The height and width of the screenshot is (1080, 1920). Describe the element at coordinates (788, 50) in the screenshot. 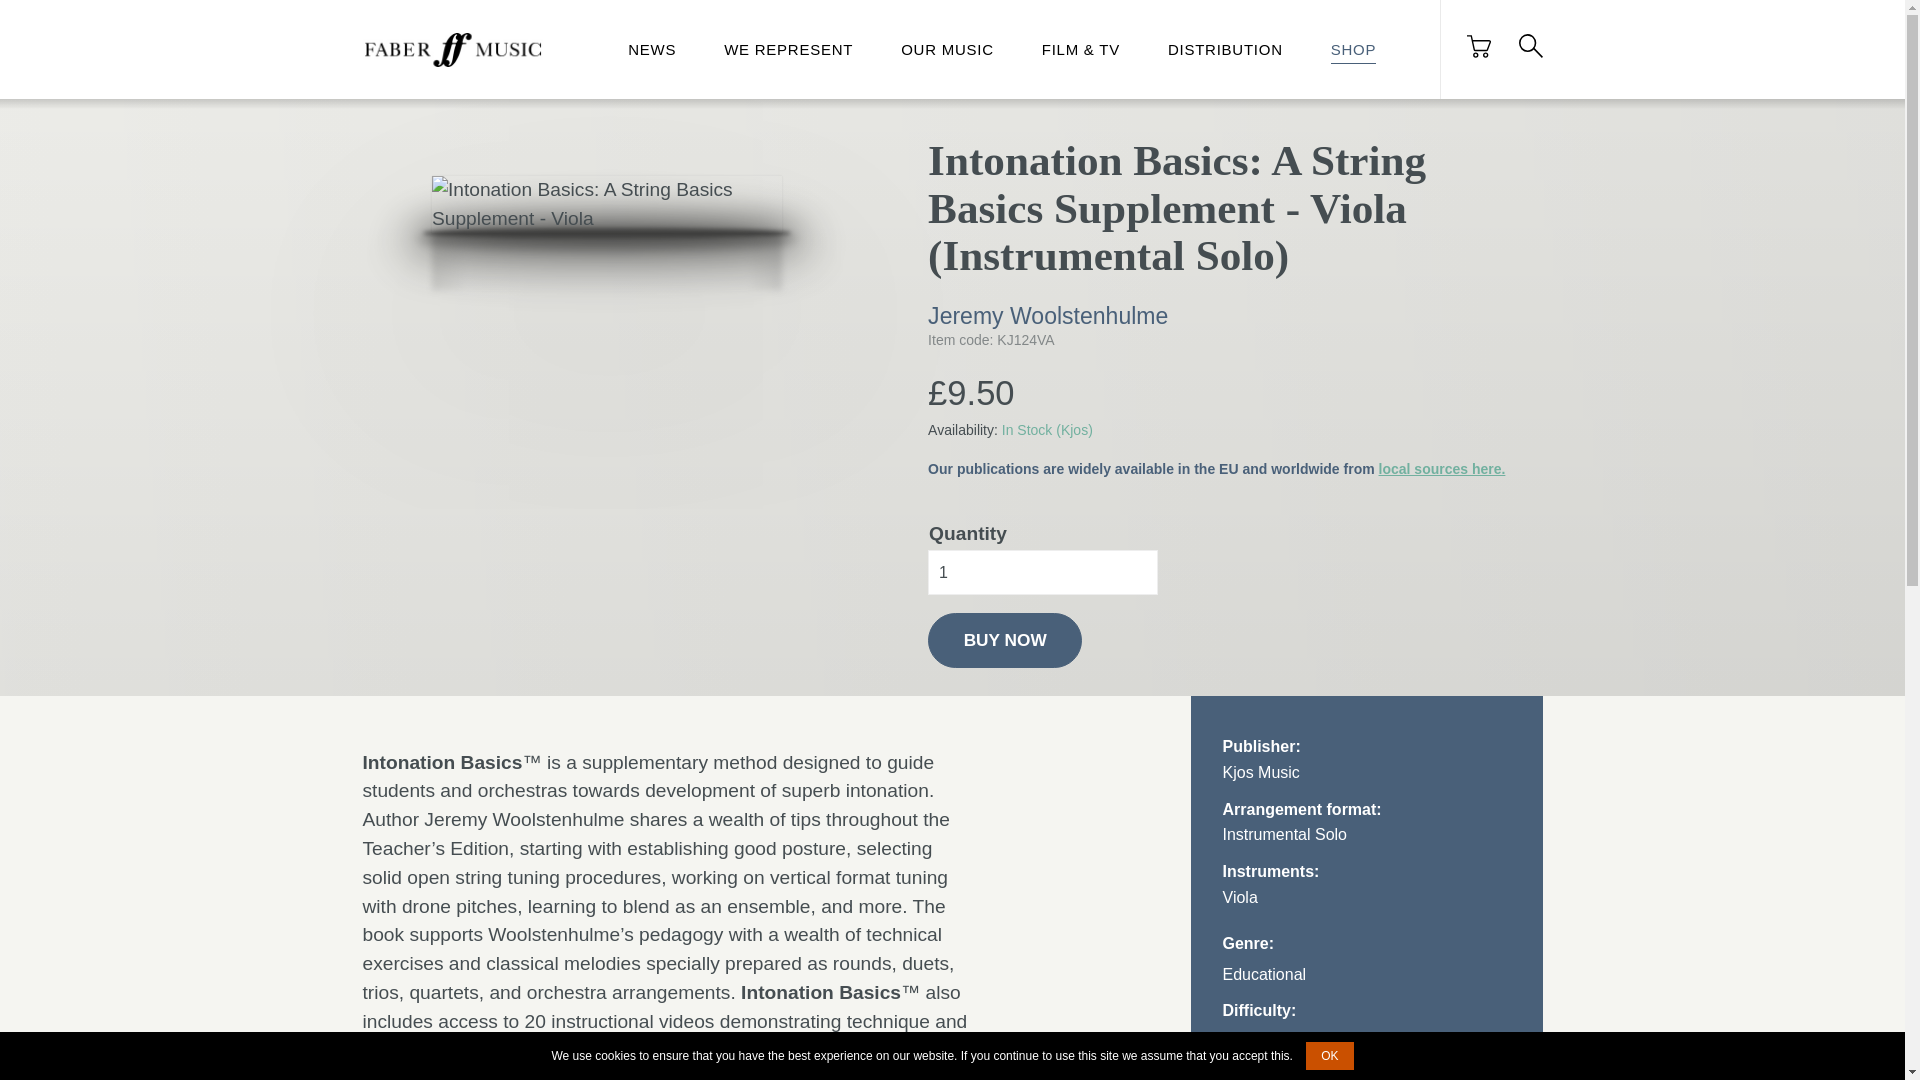

I see `WE REPRESENT` at that location.